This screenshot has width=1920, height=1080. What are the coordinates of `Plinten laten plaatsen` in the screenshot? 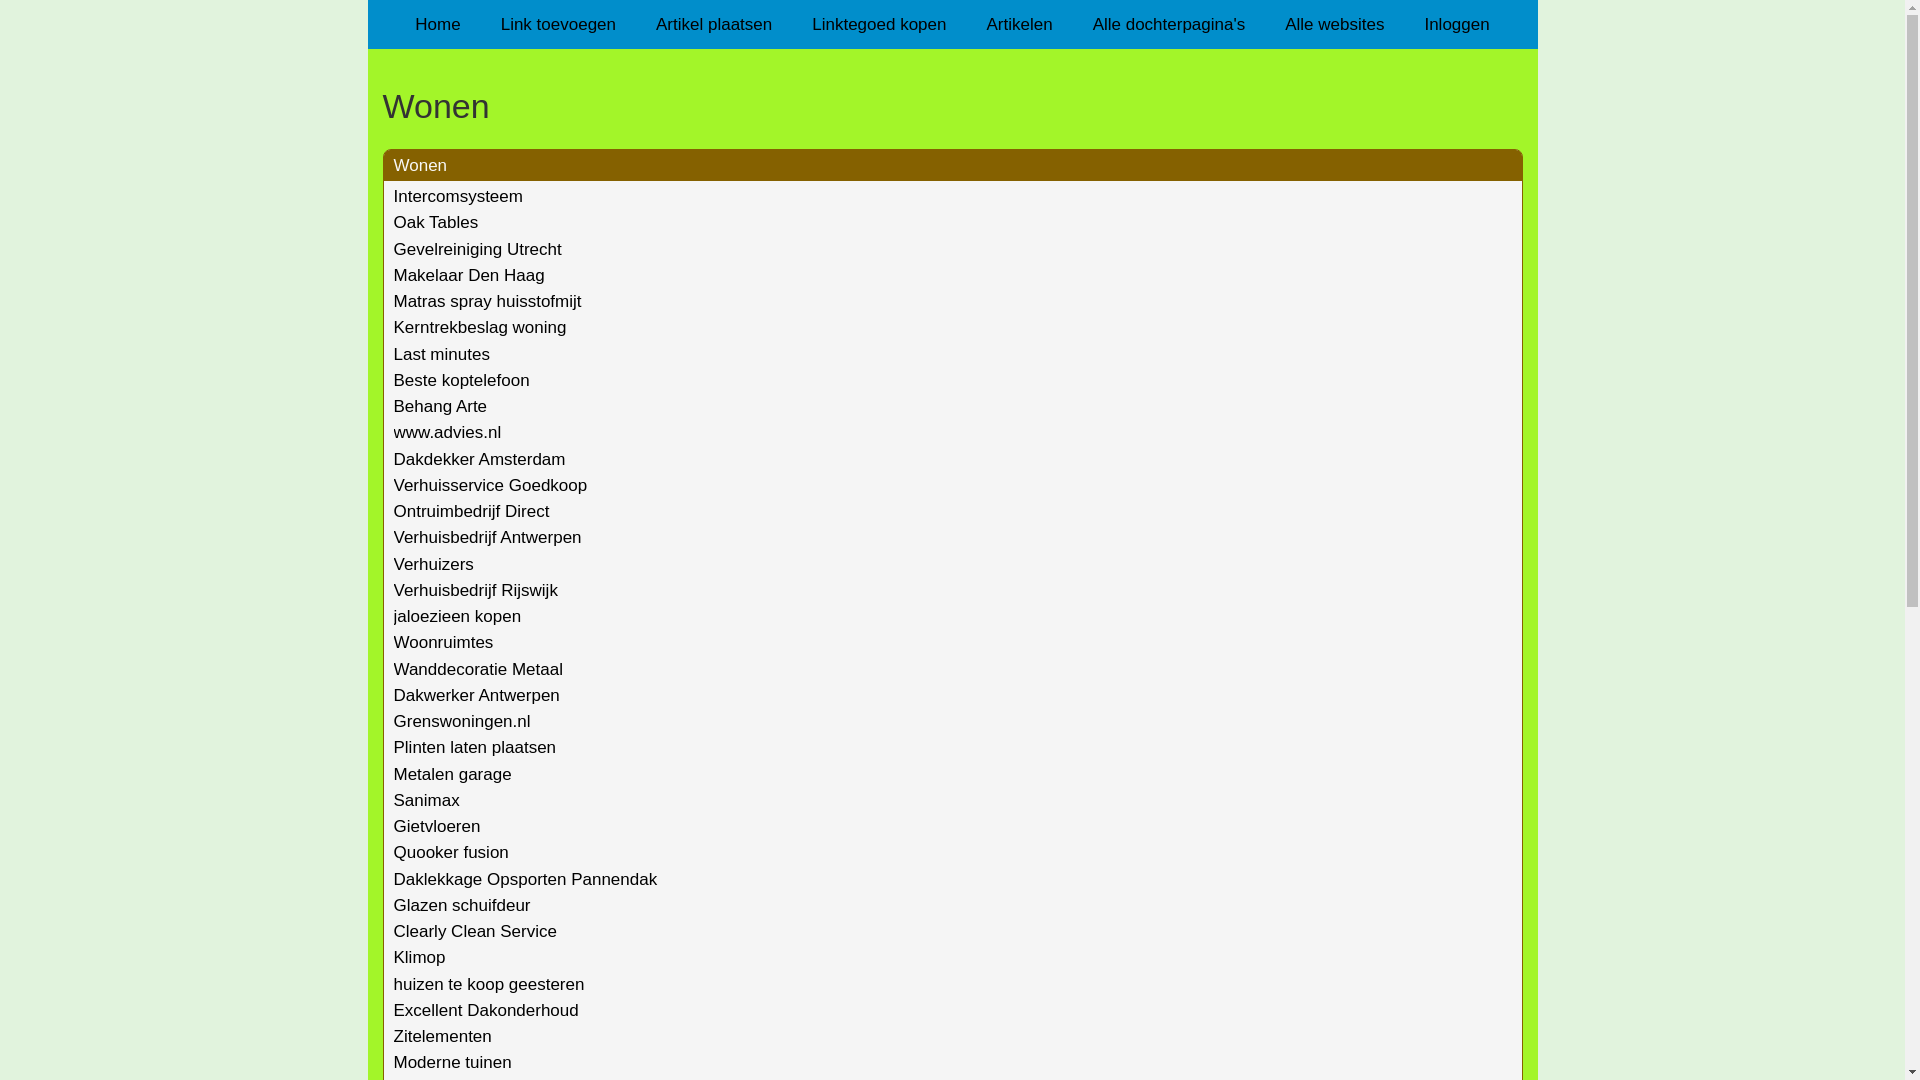 It's located at (476, 748).